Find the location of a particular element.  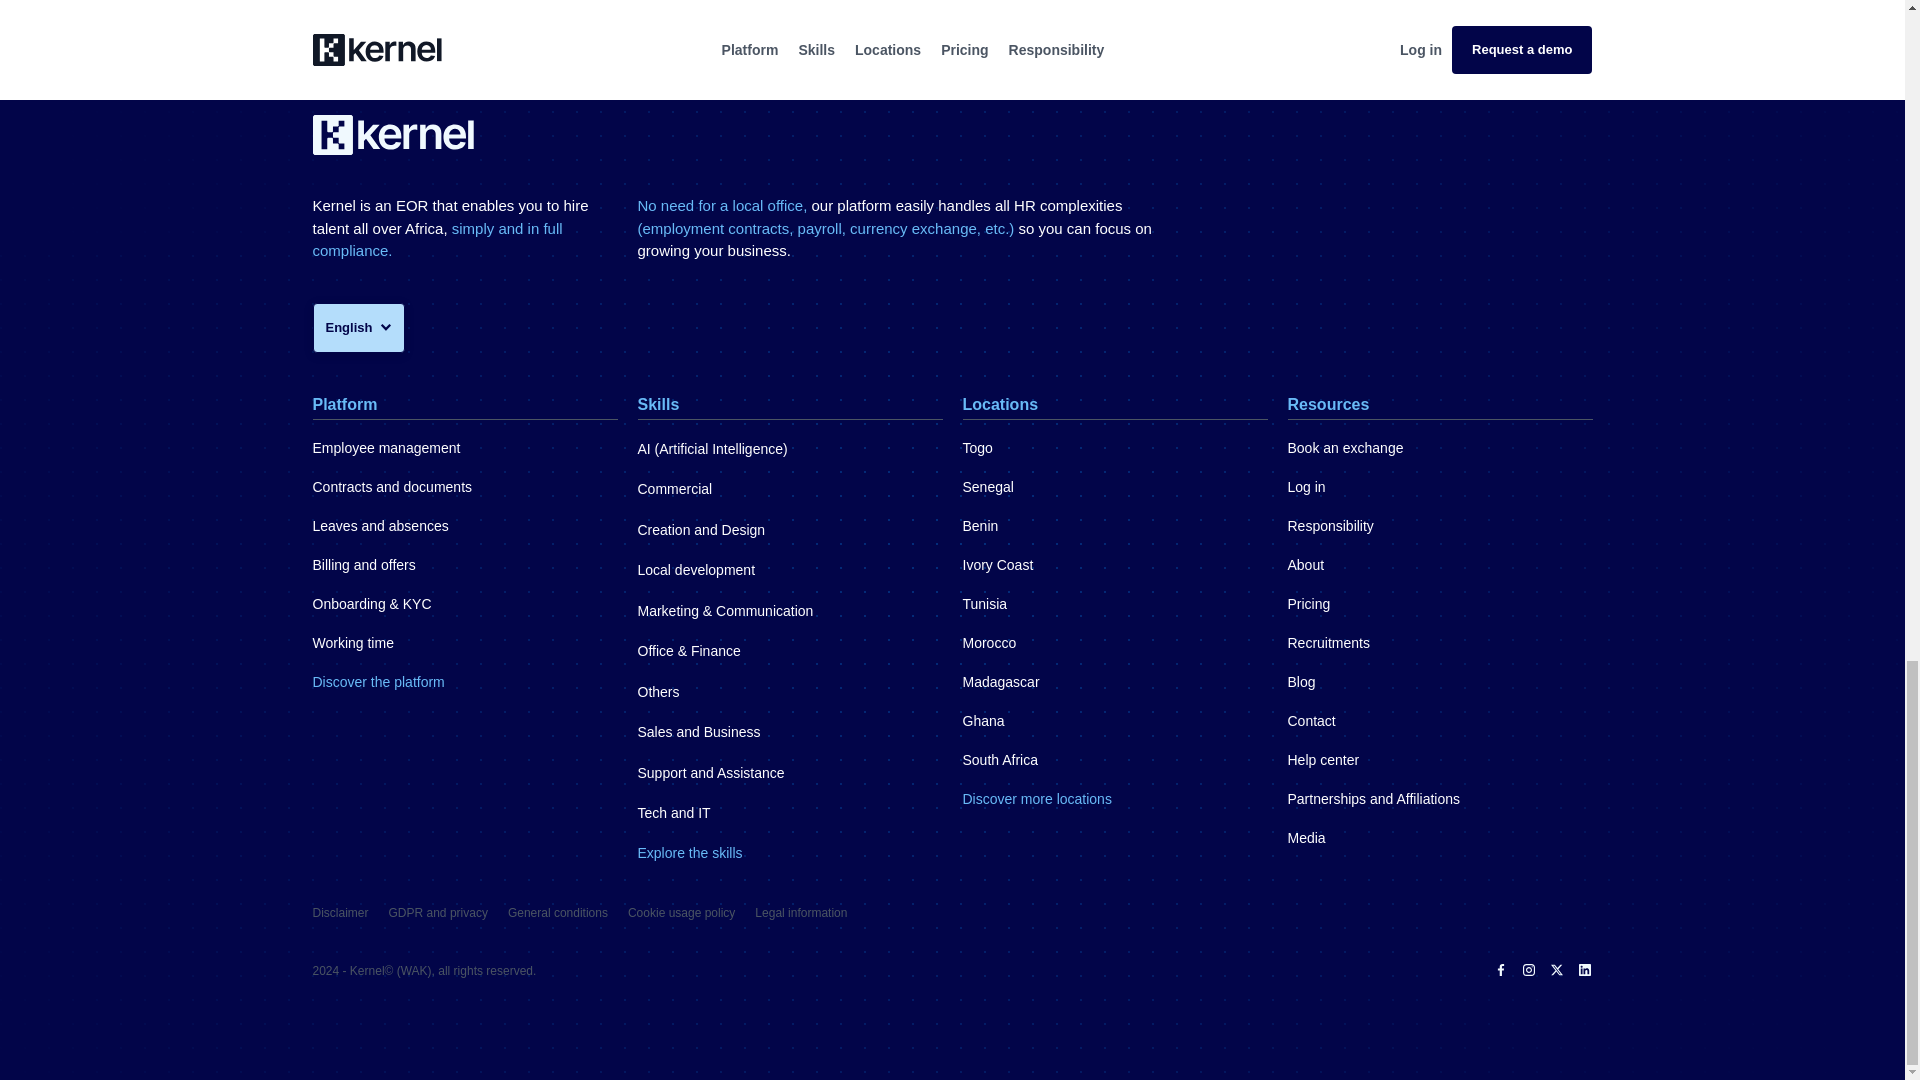

Togo is located at coordinates (976, 448).